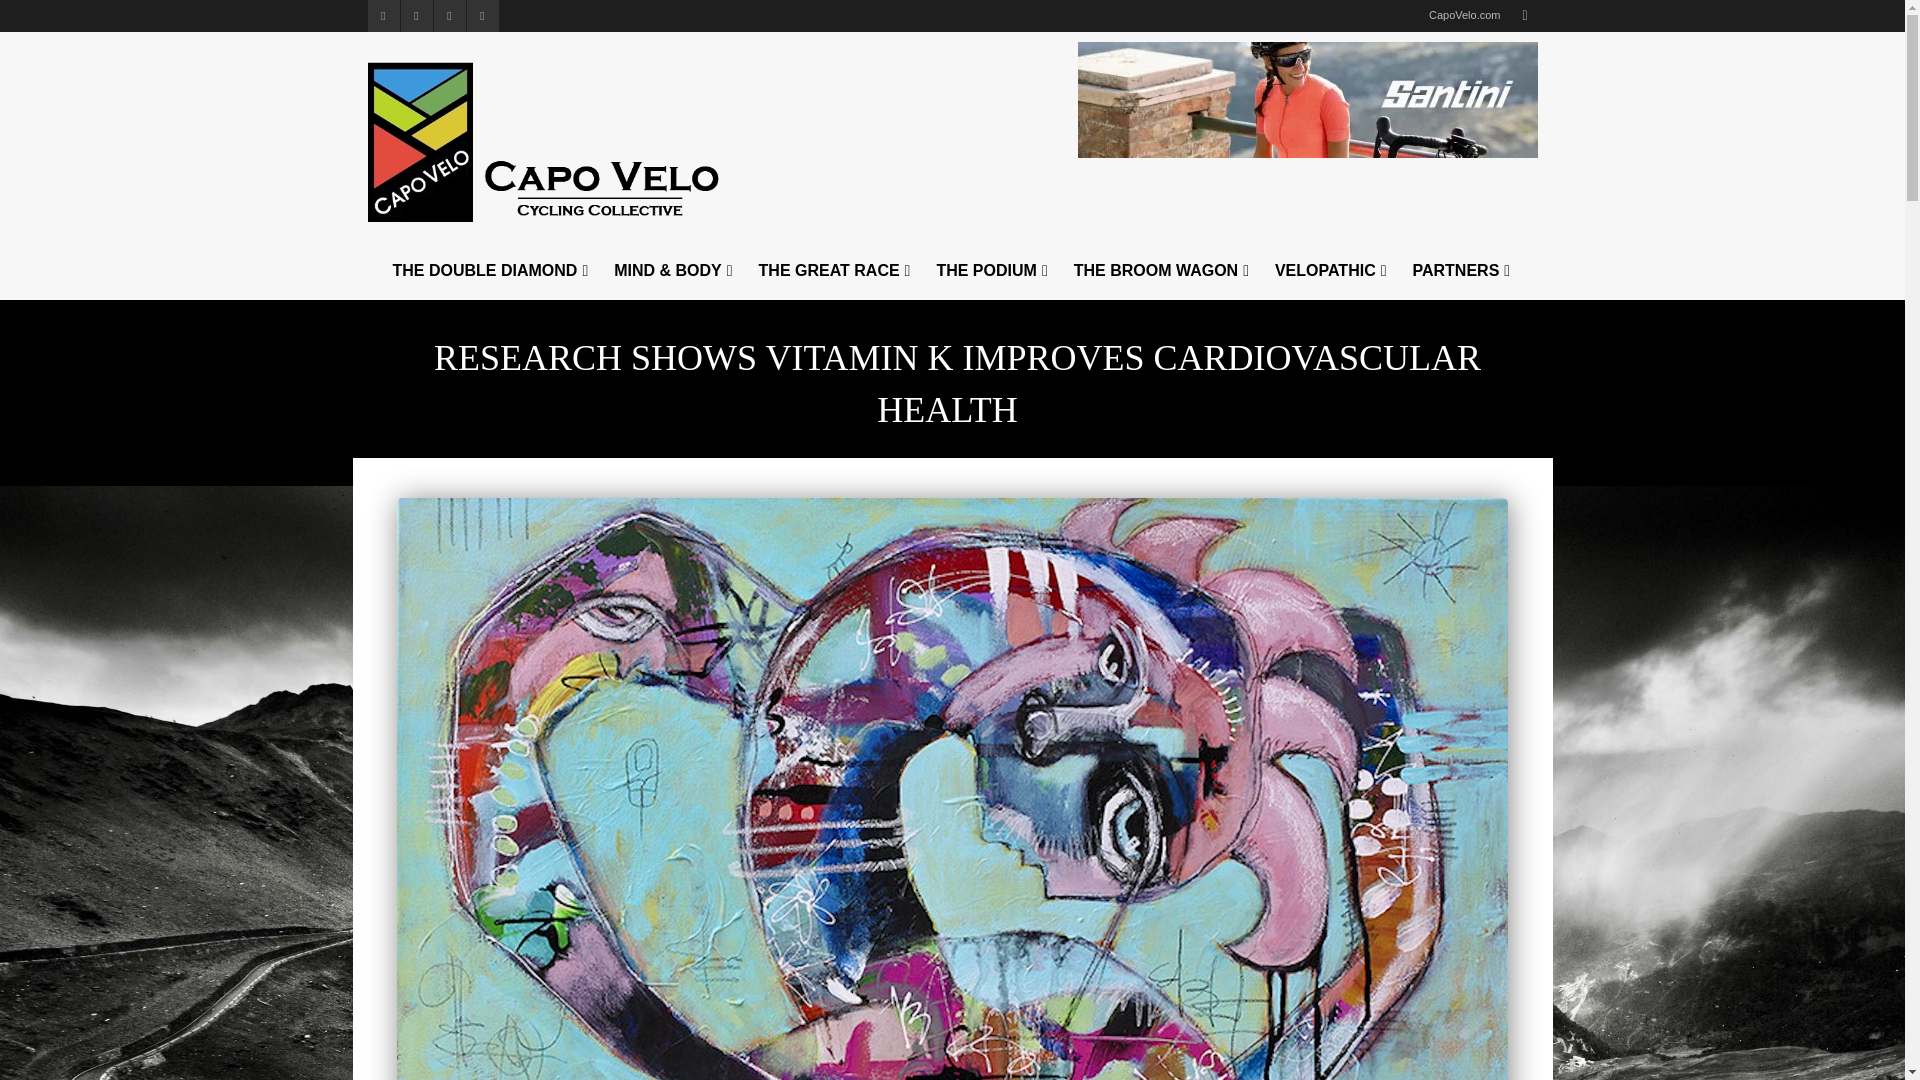 The image size is (1920, 1080). I want to click on THE GREAT RACE, so click(836, 270).